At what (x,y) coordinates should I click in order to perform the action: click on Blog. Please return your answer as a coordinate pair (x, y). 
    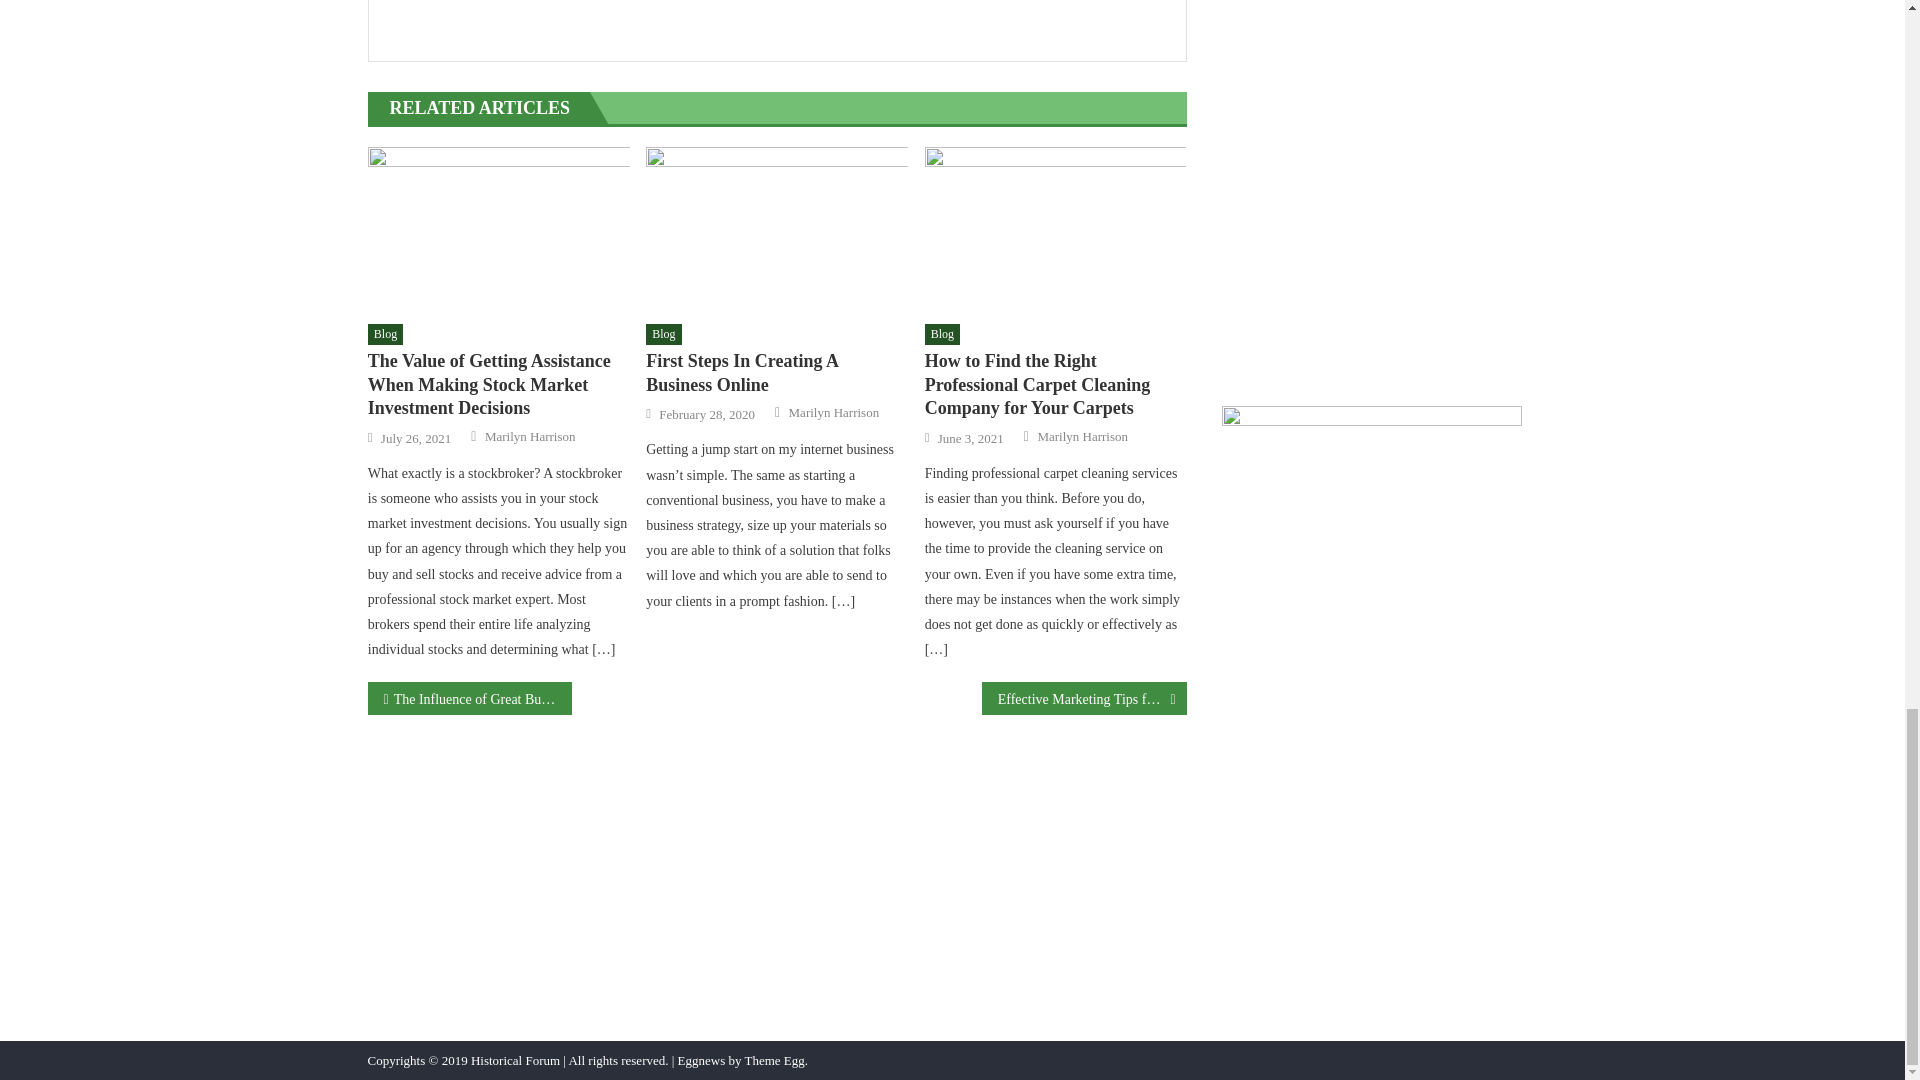
    Looking at the image, I should click on (663, 334).